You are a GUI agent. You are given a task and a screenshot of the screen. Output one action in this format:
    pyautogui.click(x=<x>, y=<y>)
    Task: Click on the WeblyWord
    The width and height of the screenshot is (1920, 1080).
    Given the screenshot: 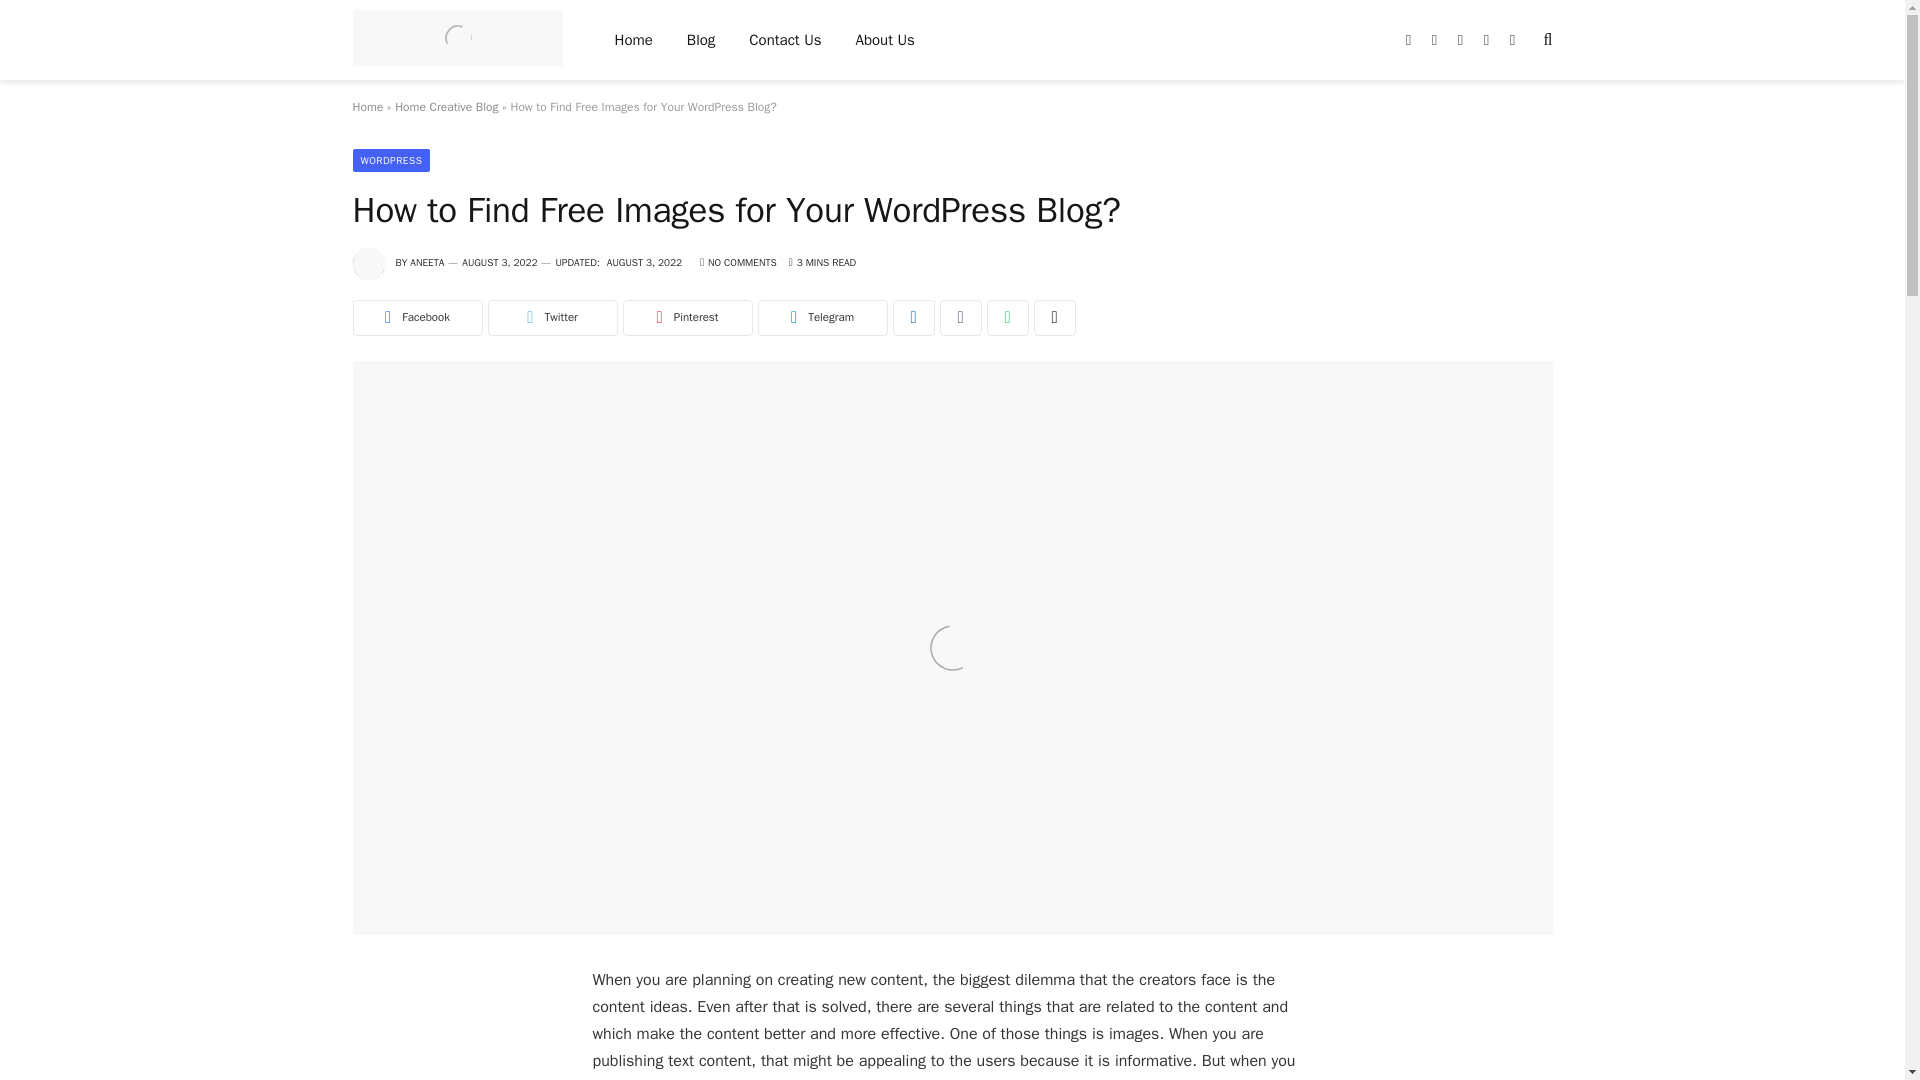 What is the action you would take?
    pyautogui.click(x=456, y=40)
    